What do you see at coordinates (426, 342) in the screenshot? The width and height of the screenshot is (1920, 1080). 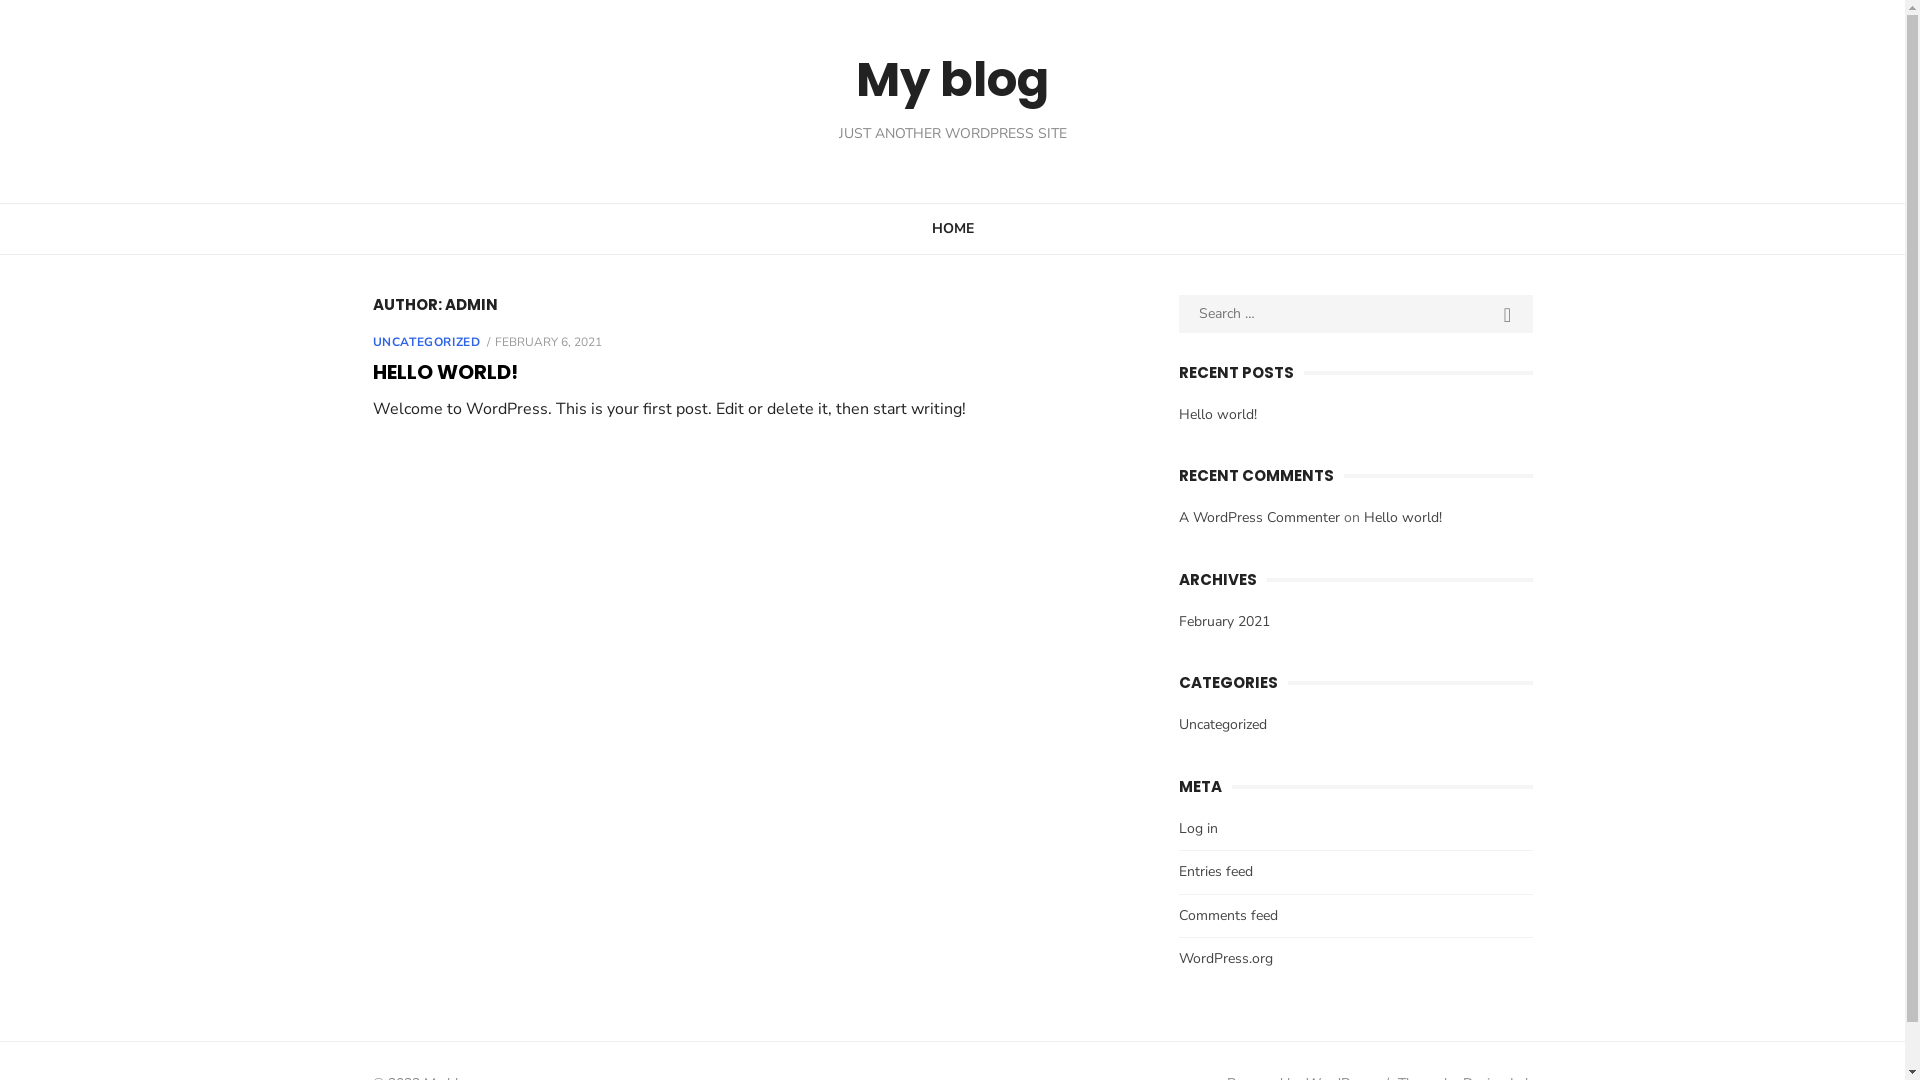 I see `UNCATEGORIZED` at bounding box center [426, 342].